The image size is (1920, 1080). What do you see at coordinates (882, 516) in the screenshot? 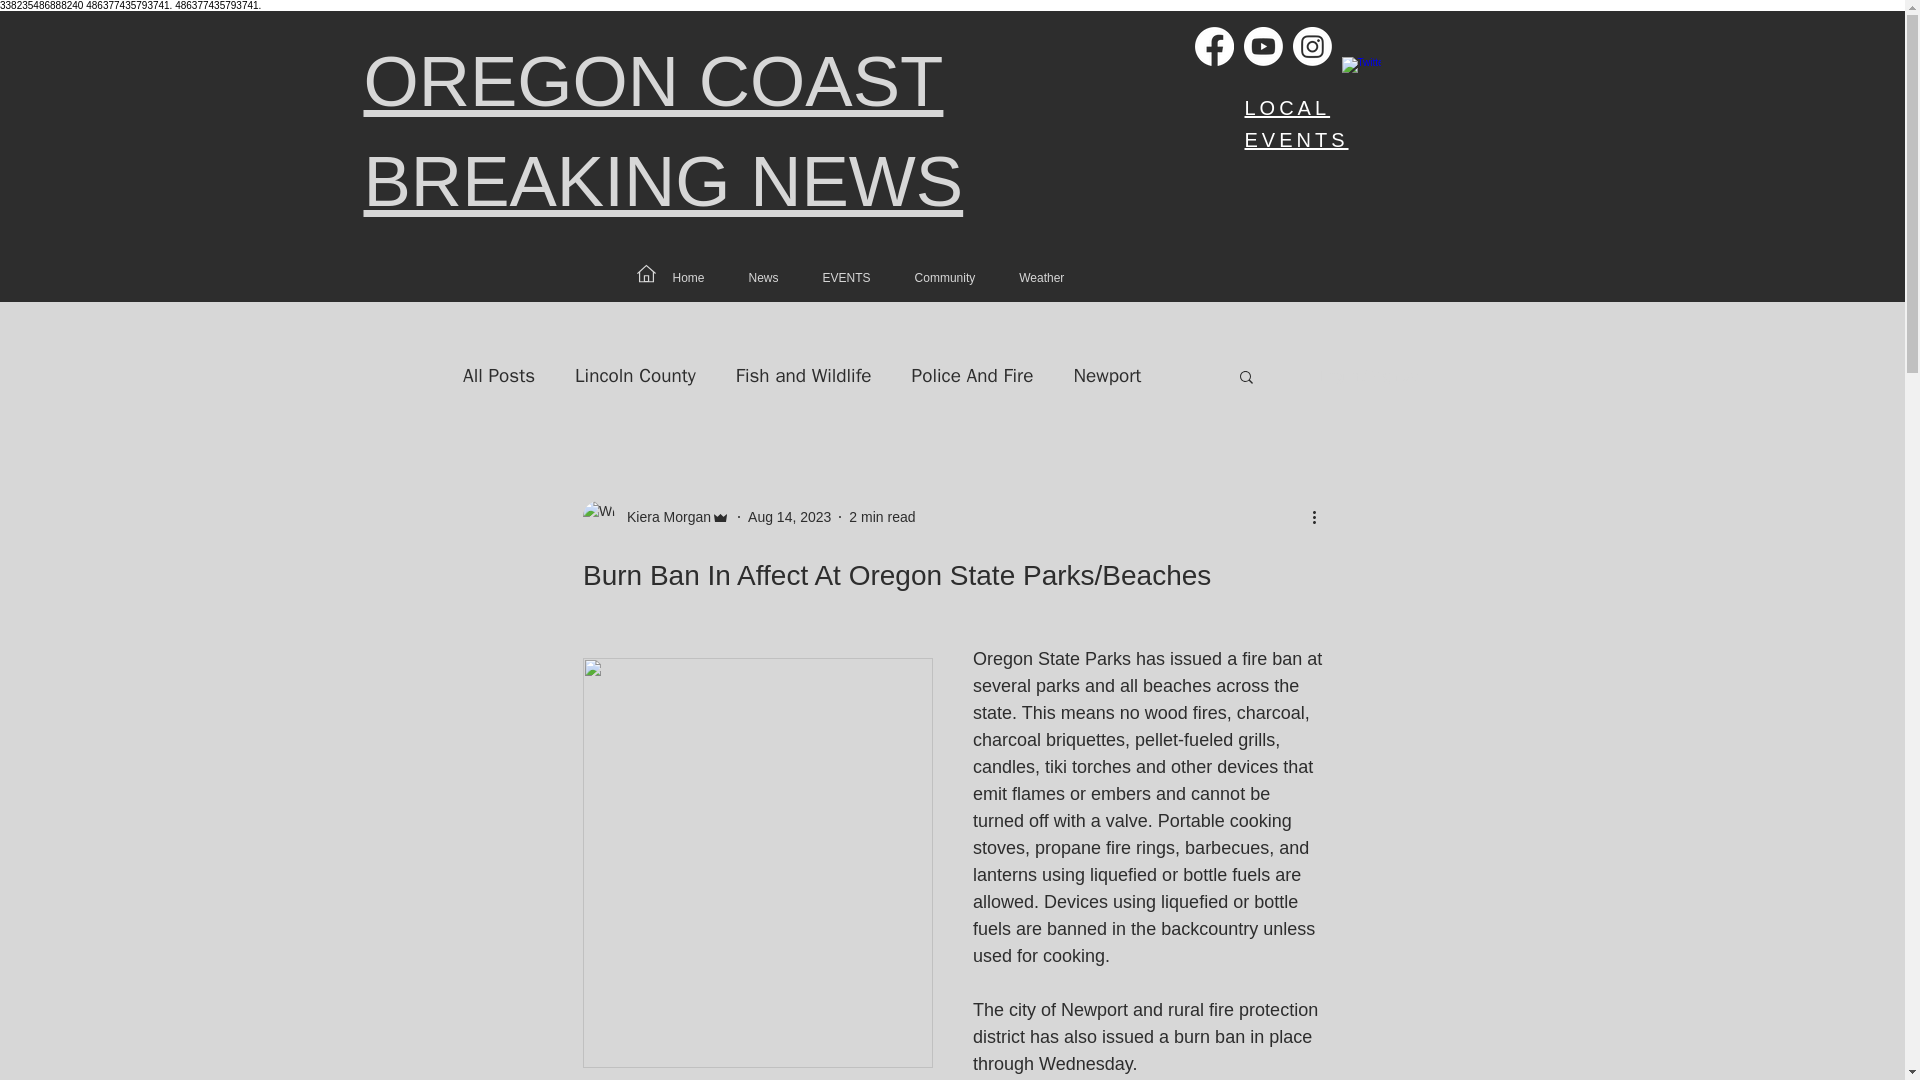
I see `2 min read` at bounding box center [882, 516].